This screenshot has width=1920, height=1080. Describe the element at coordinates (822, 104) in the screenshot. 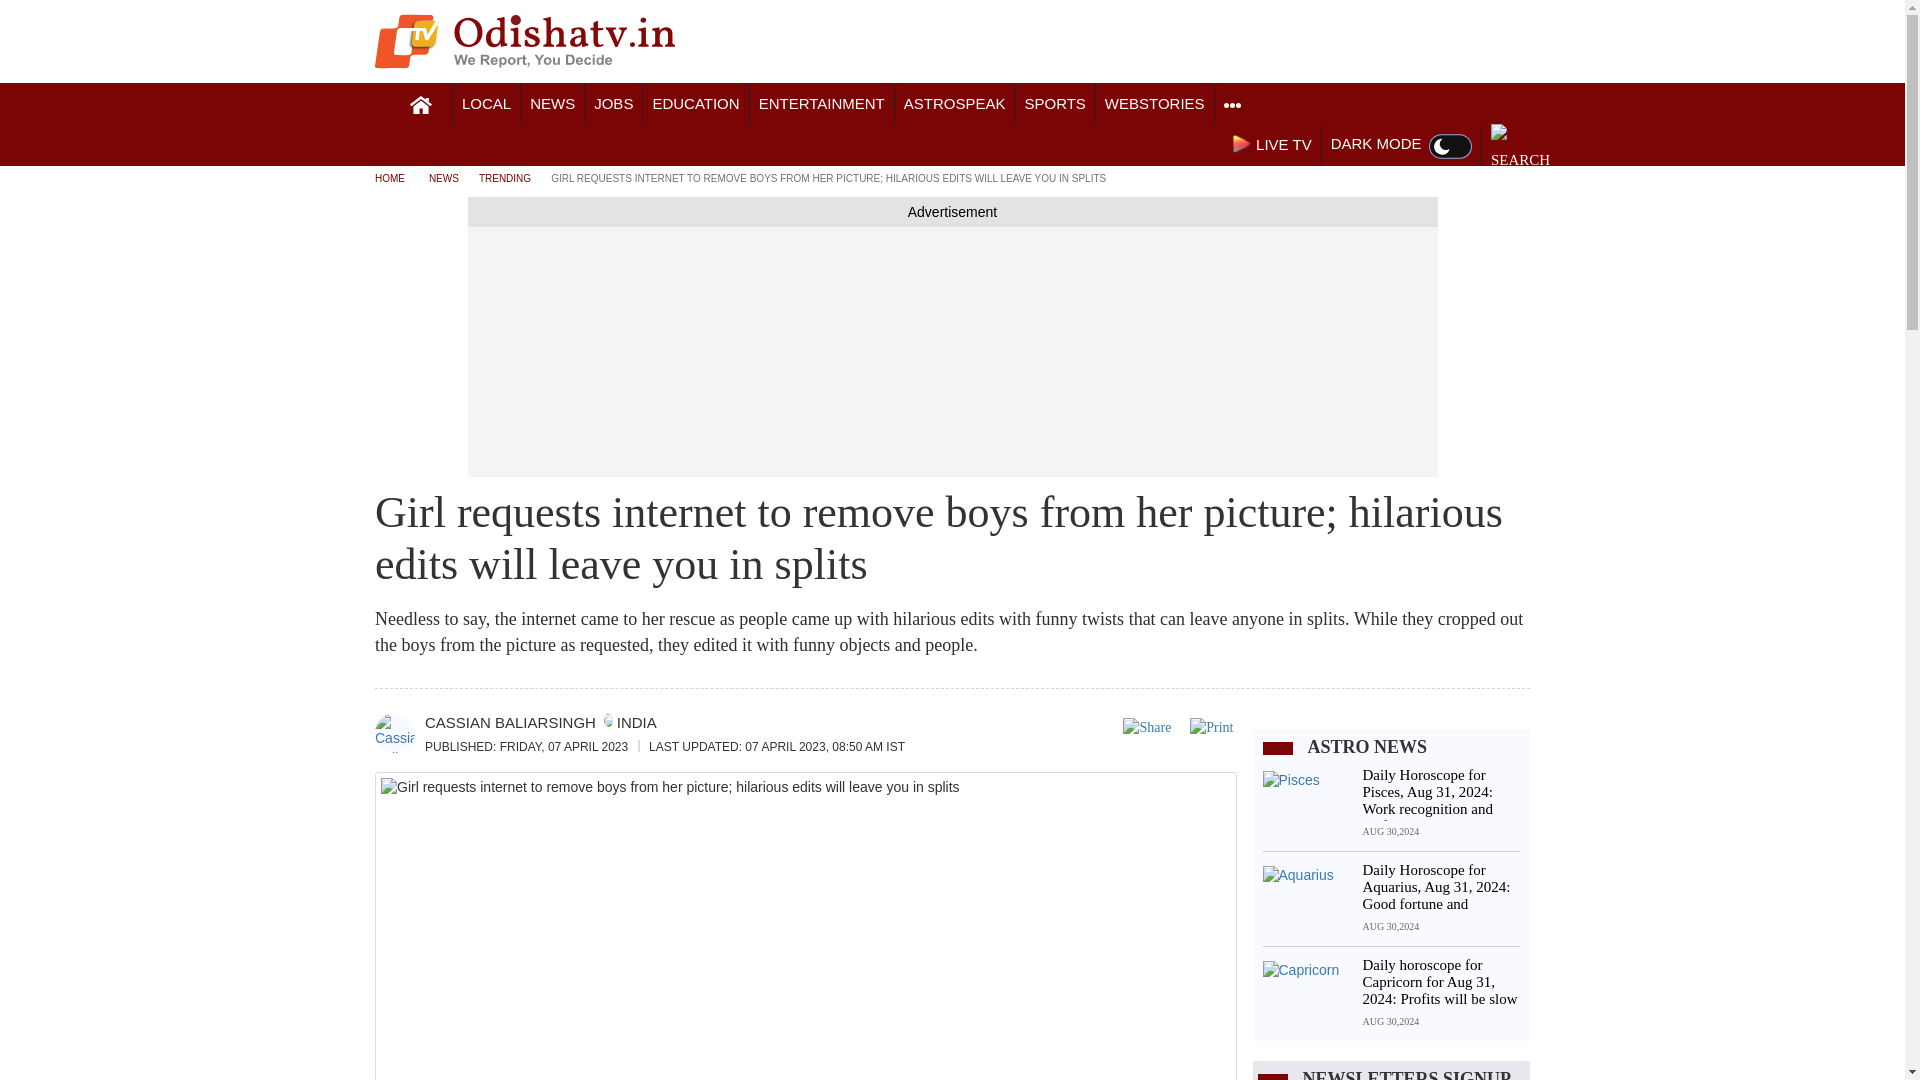

I see `ENTERTAINMENT` at that location.